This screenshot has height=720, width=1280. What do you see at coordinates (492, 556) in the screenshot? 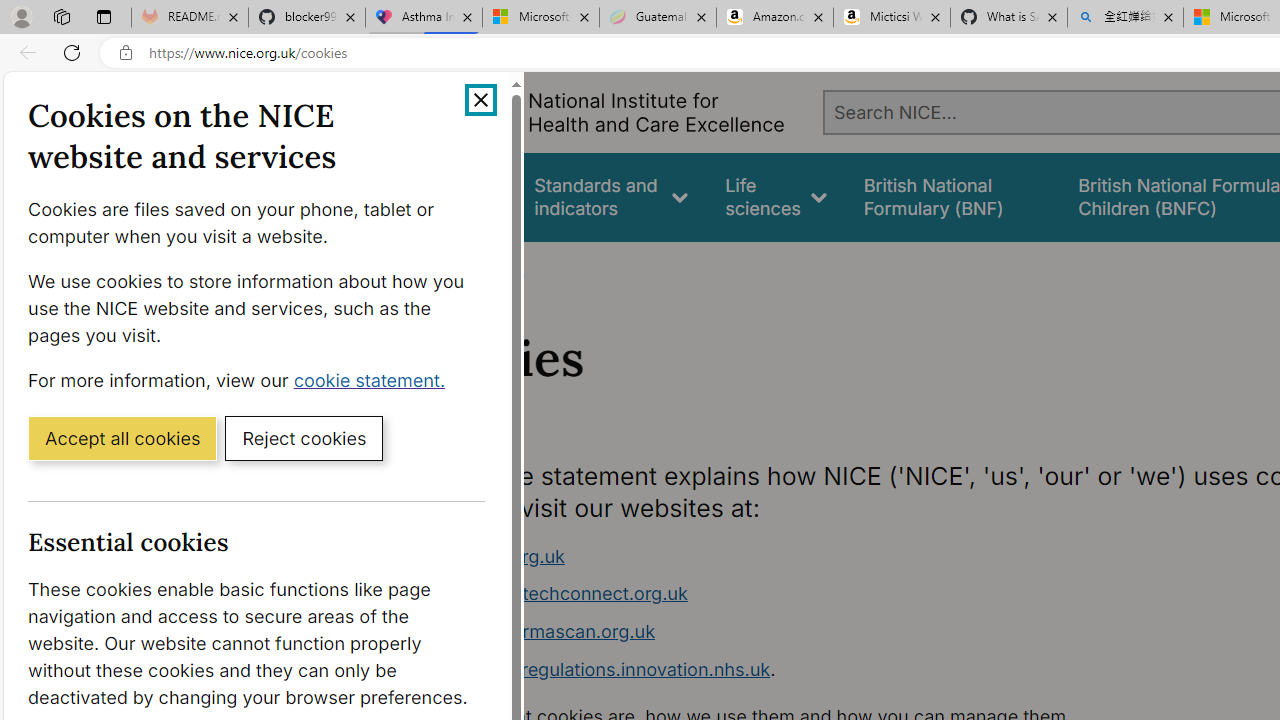
I see `www.nice.org.uk` at bounding box center [492, 556].